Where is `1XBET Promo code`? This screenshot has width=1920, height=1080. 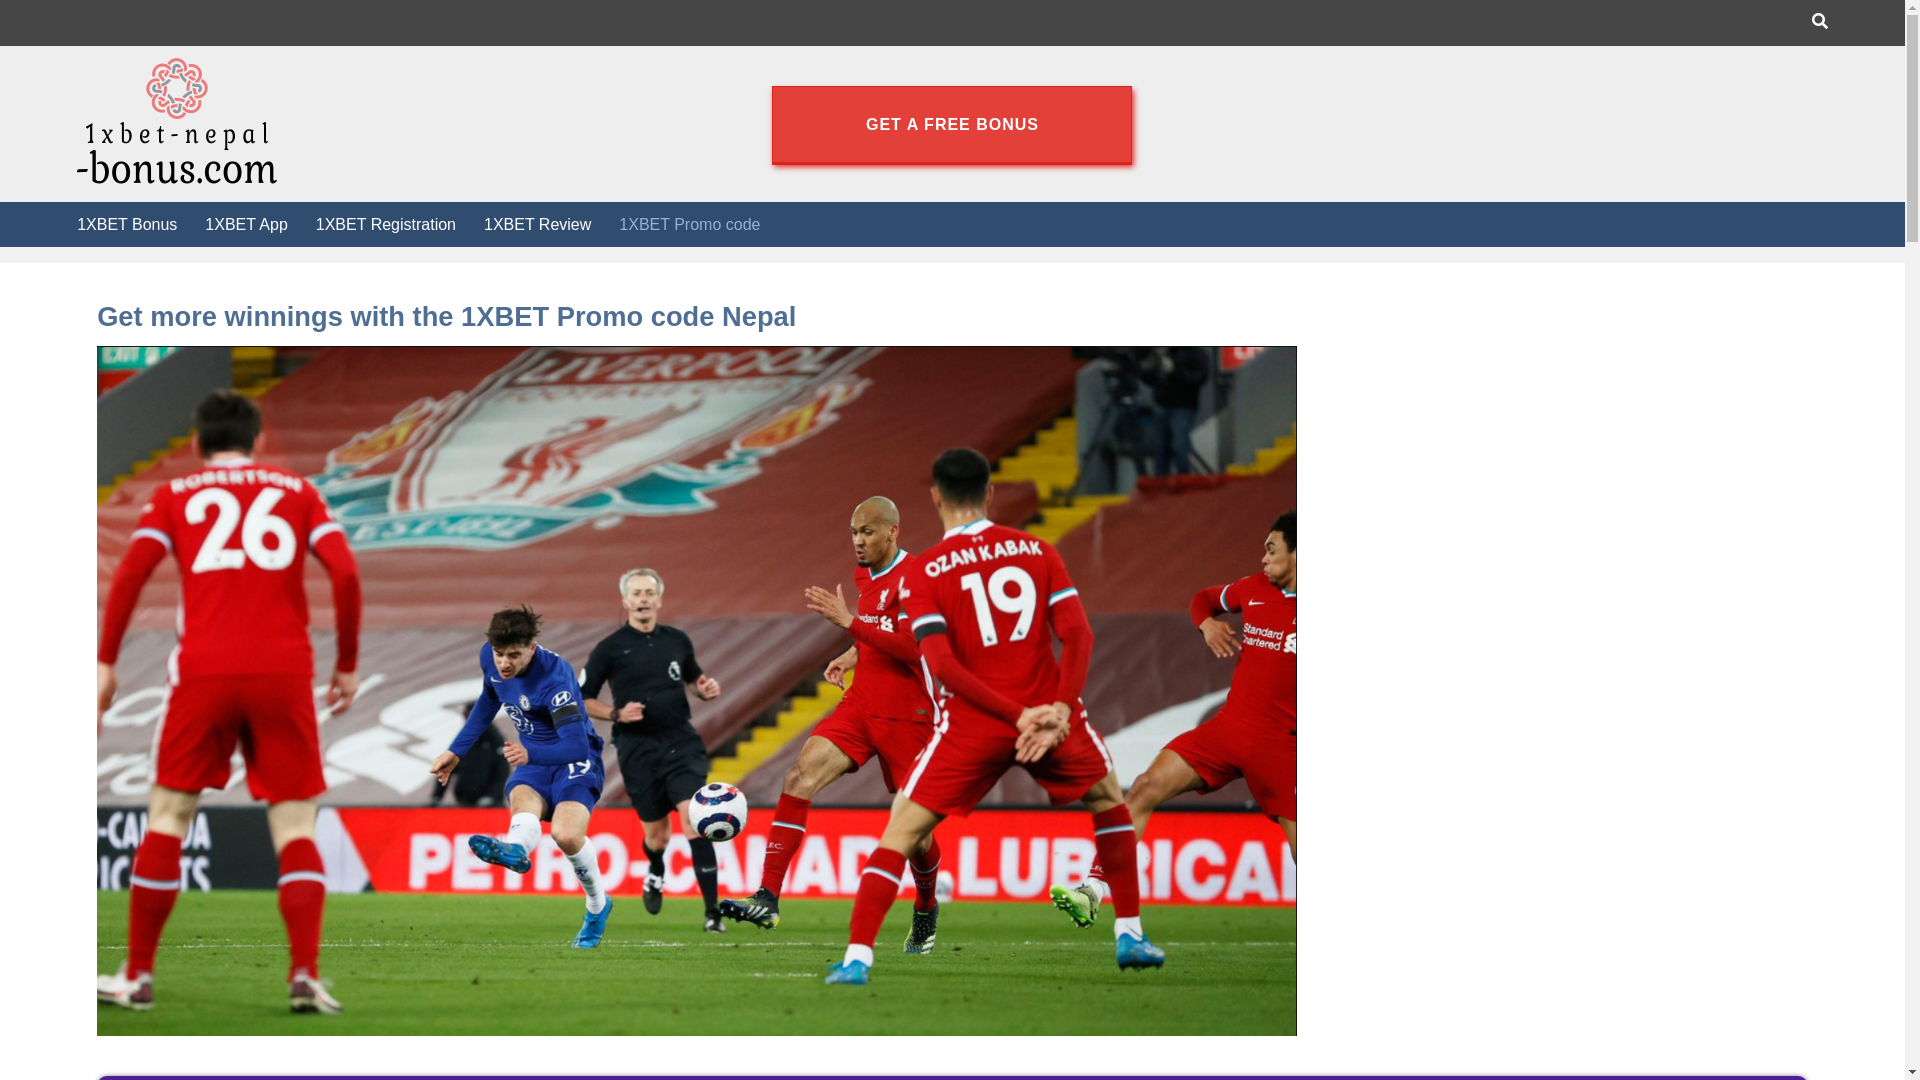
1XBET Promo code is located at coordinates (690, 224).